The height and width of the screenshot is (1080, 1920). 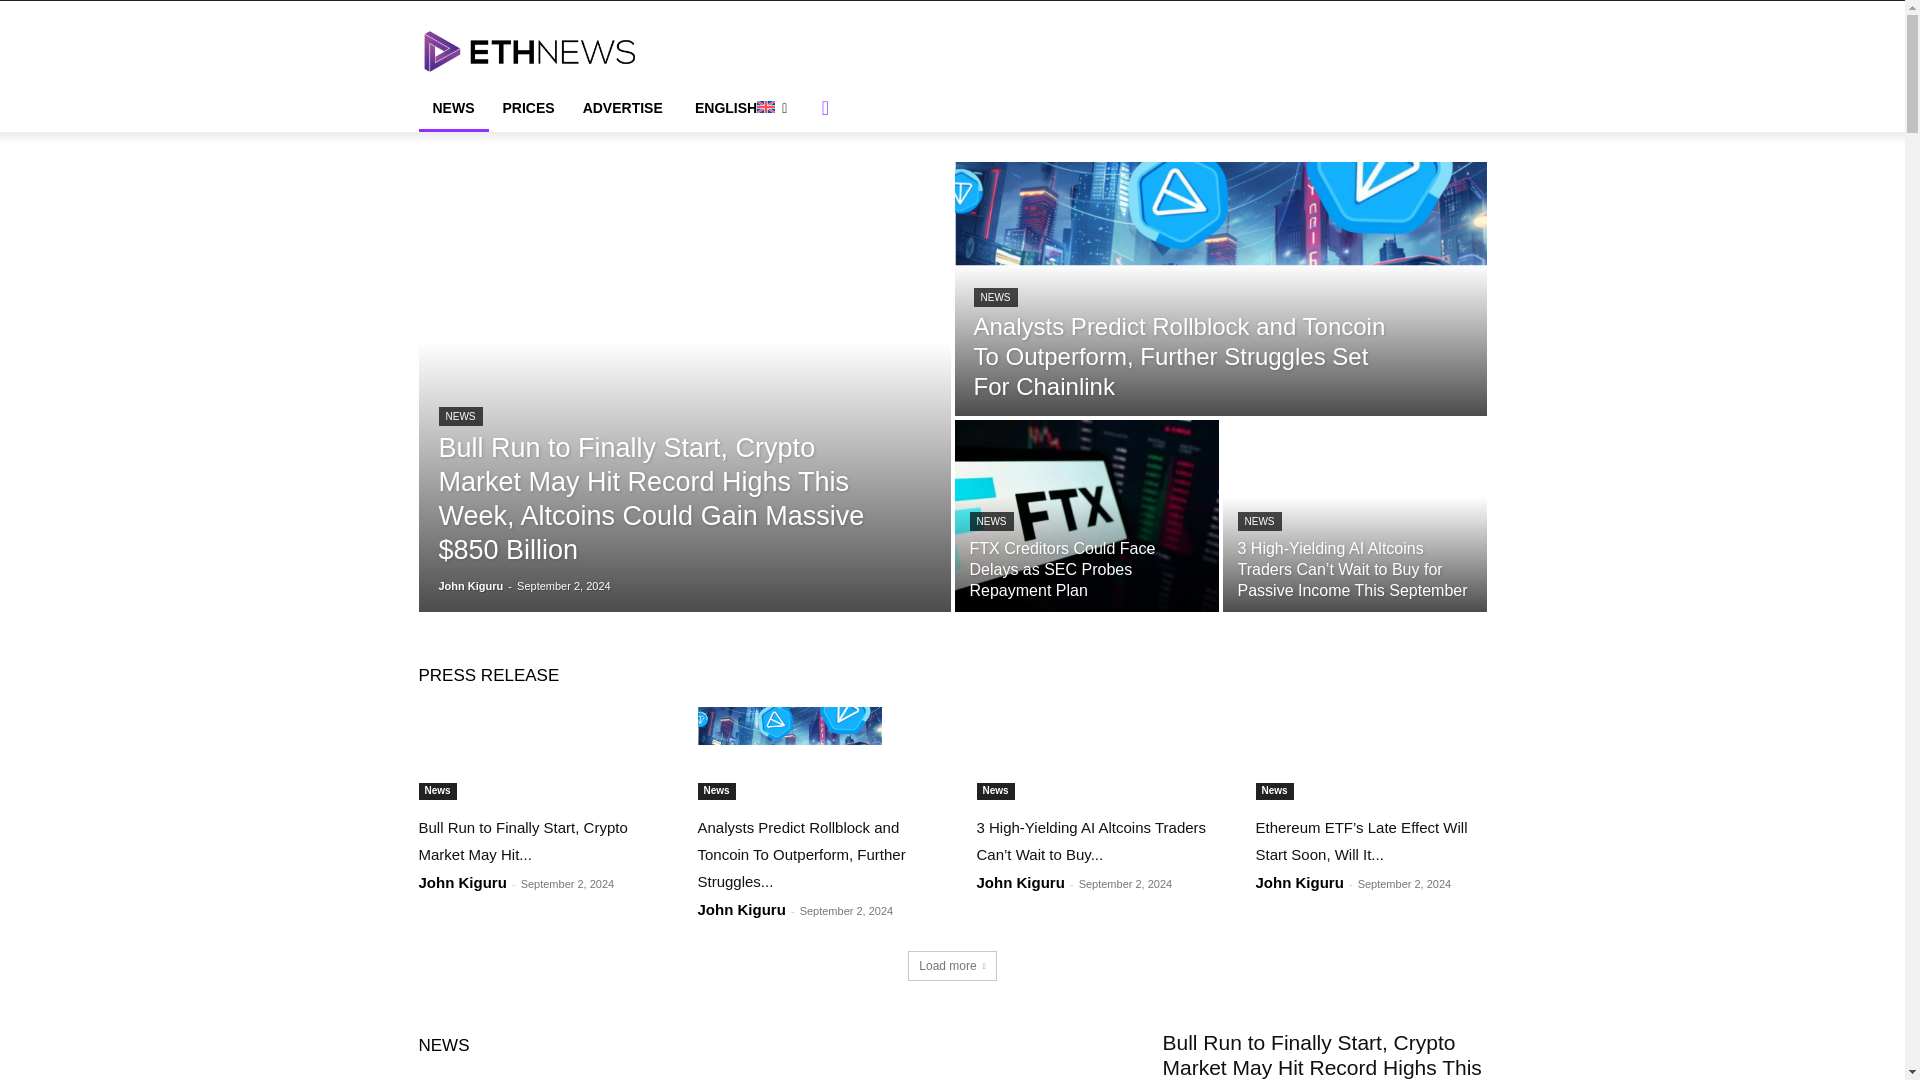 What do you see at coordinates (991, 521) in the screenshot?
I see `NEWS` at bounding box center [991, 521].